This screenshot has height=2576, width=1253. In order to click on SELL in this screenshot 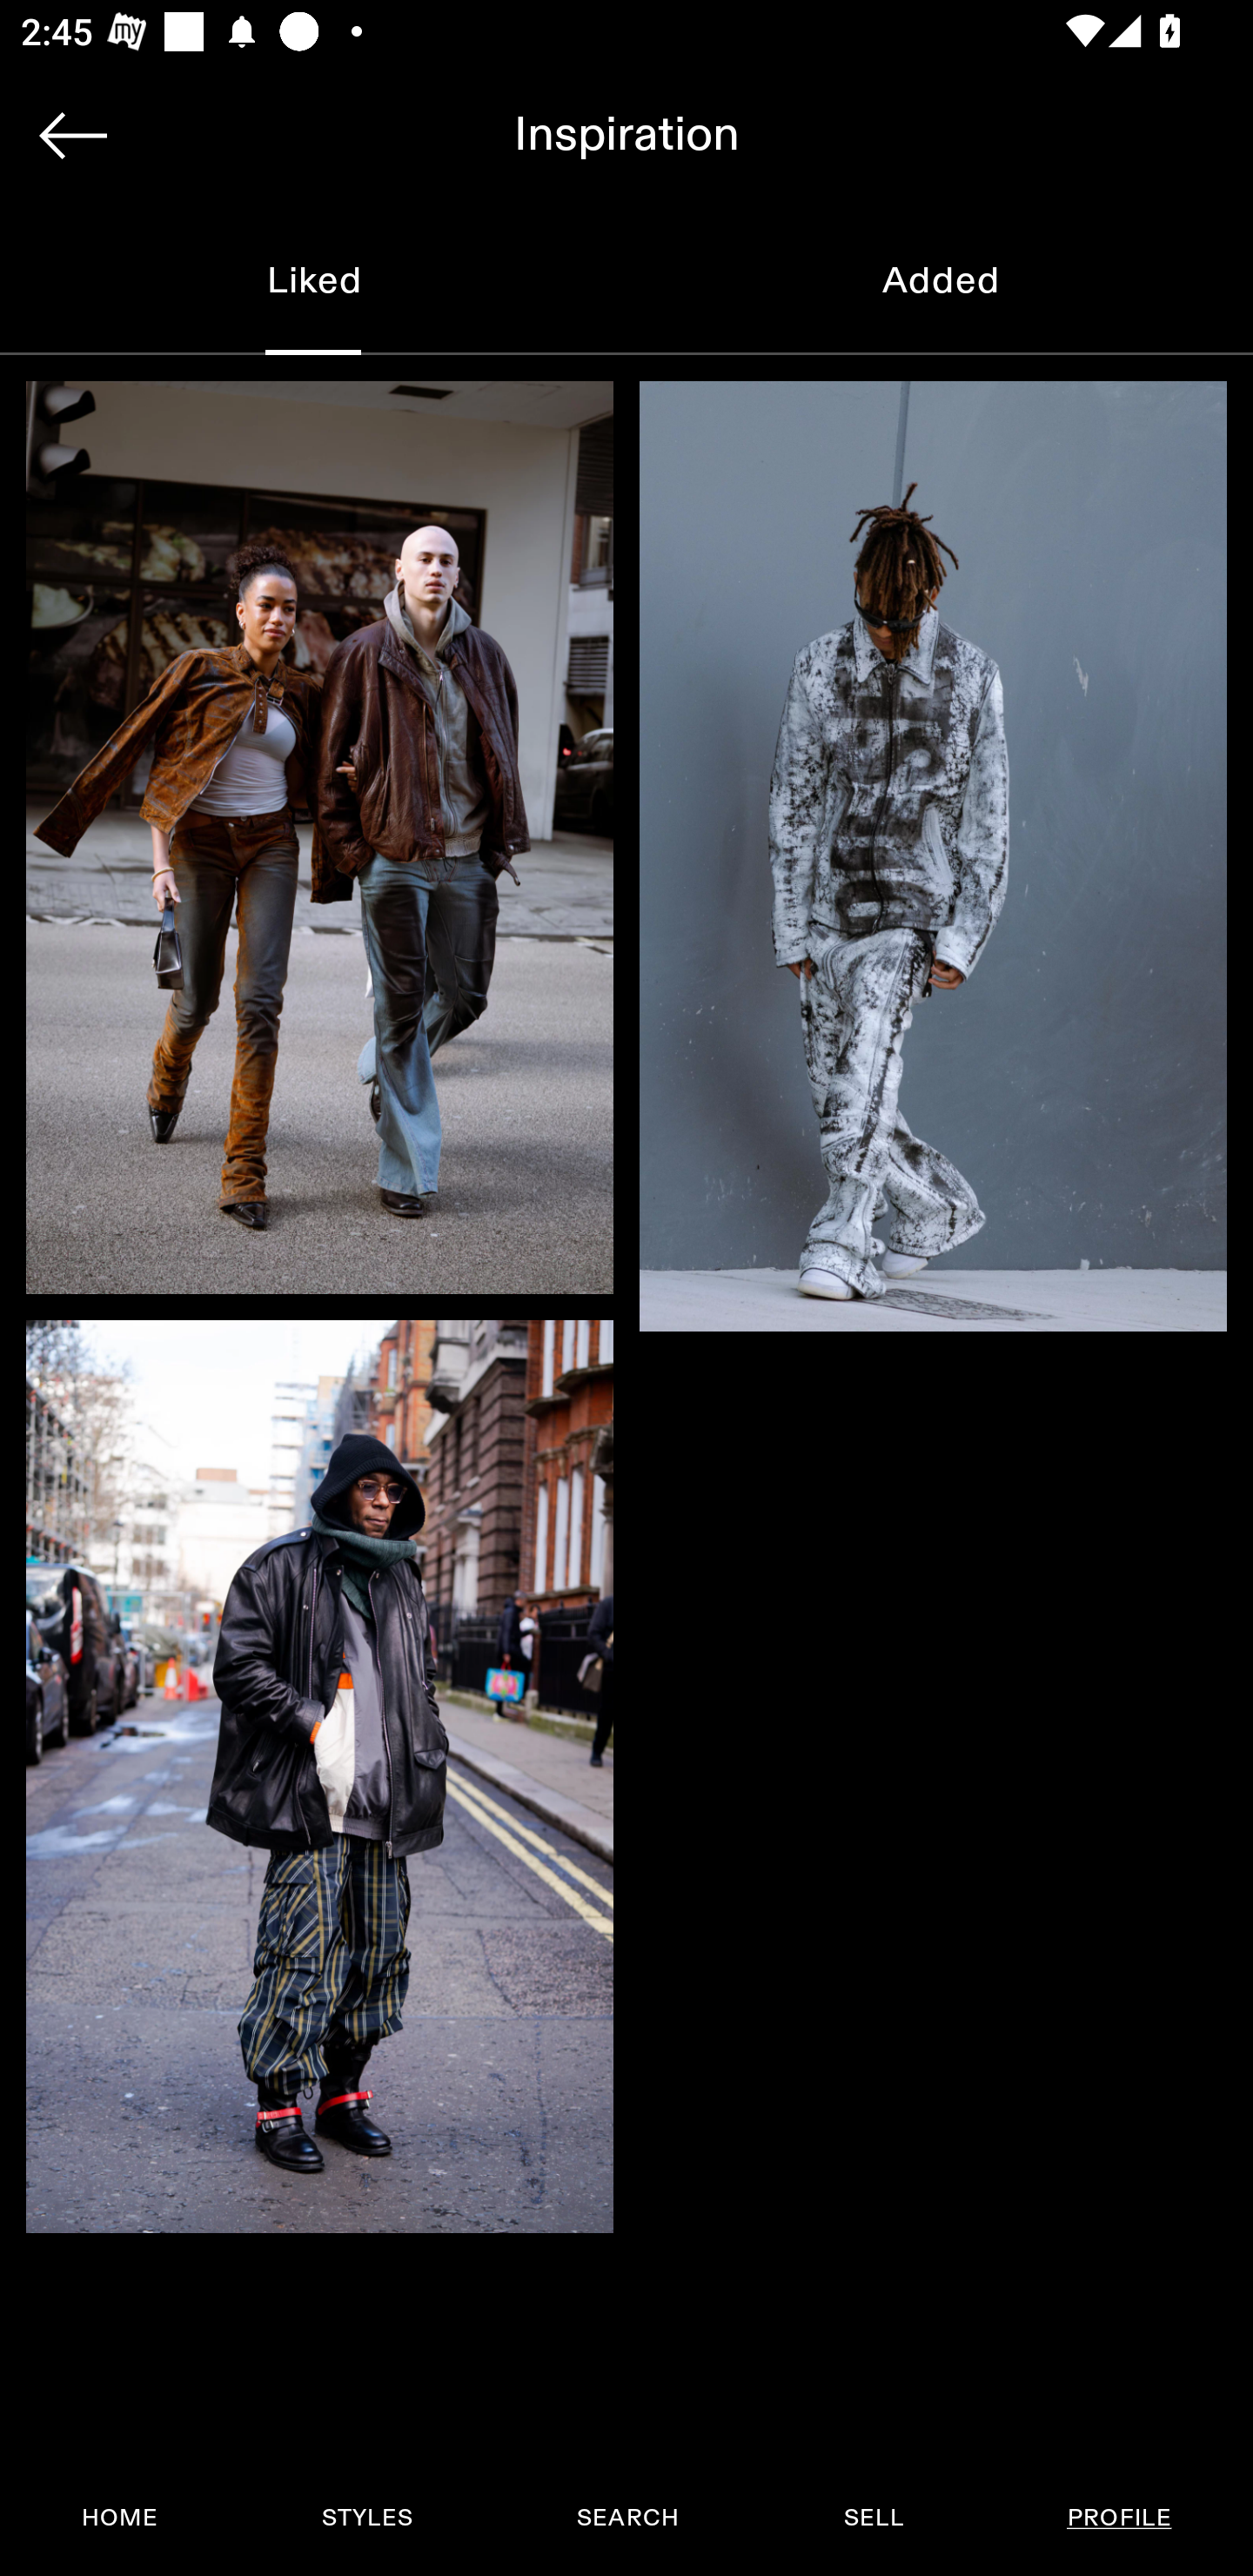, I will do `click(873, 2518)`.